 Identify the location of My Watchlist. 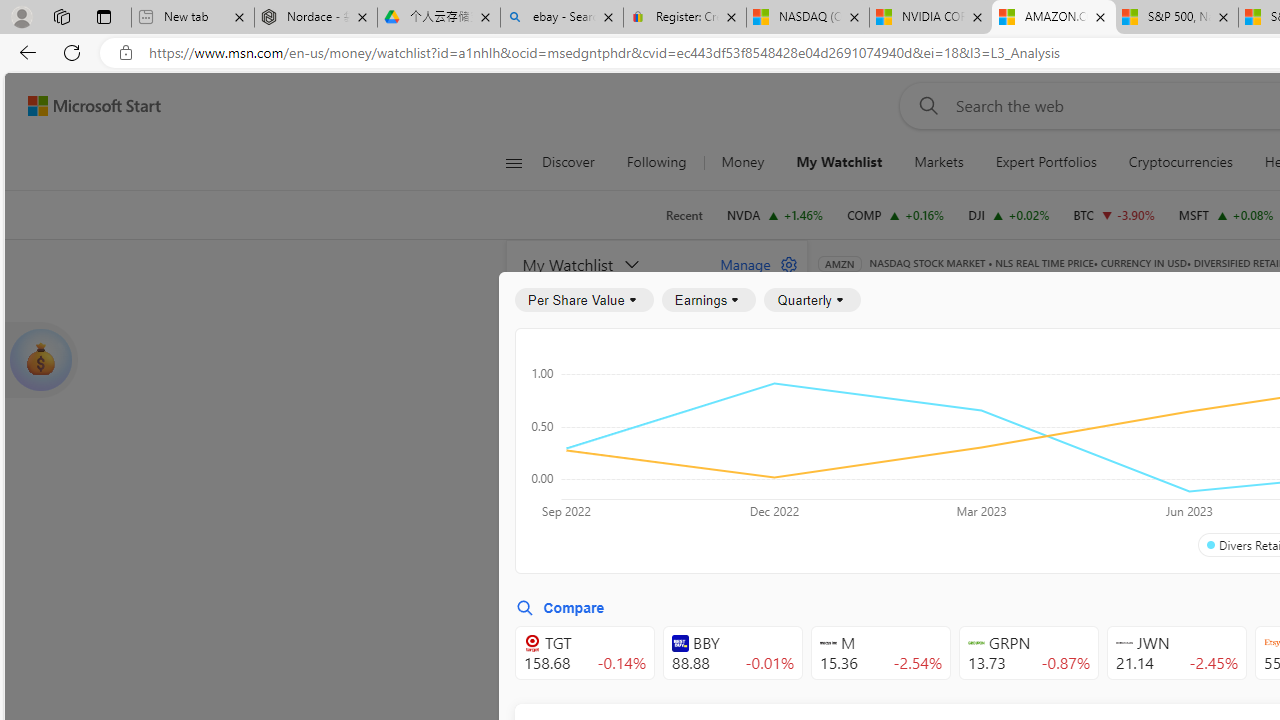
(838, 162).